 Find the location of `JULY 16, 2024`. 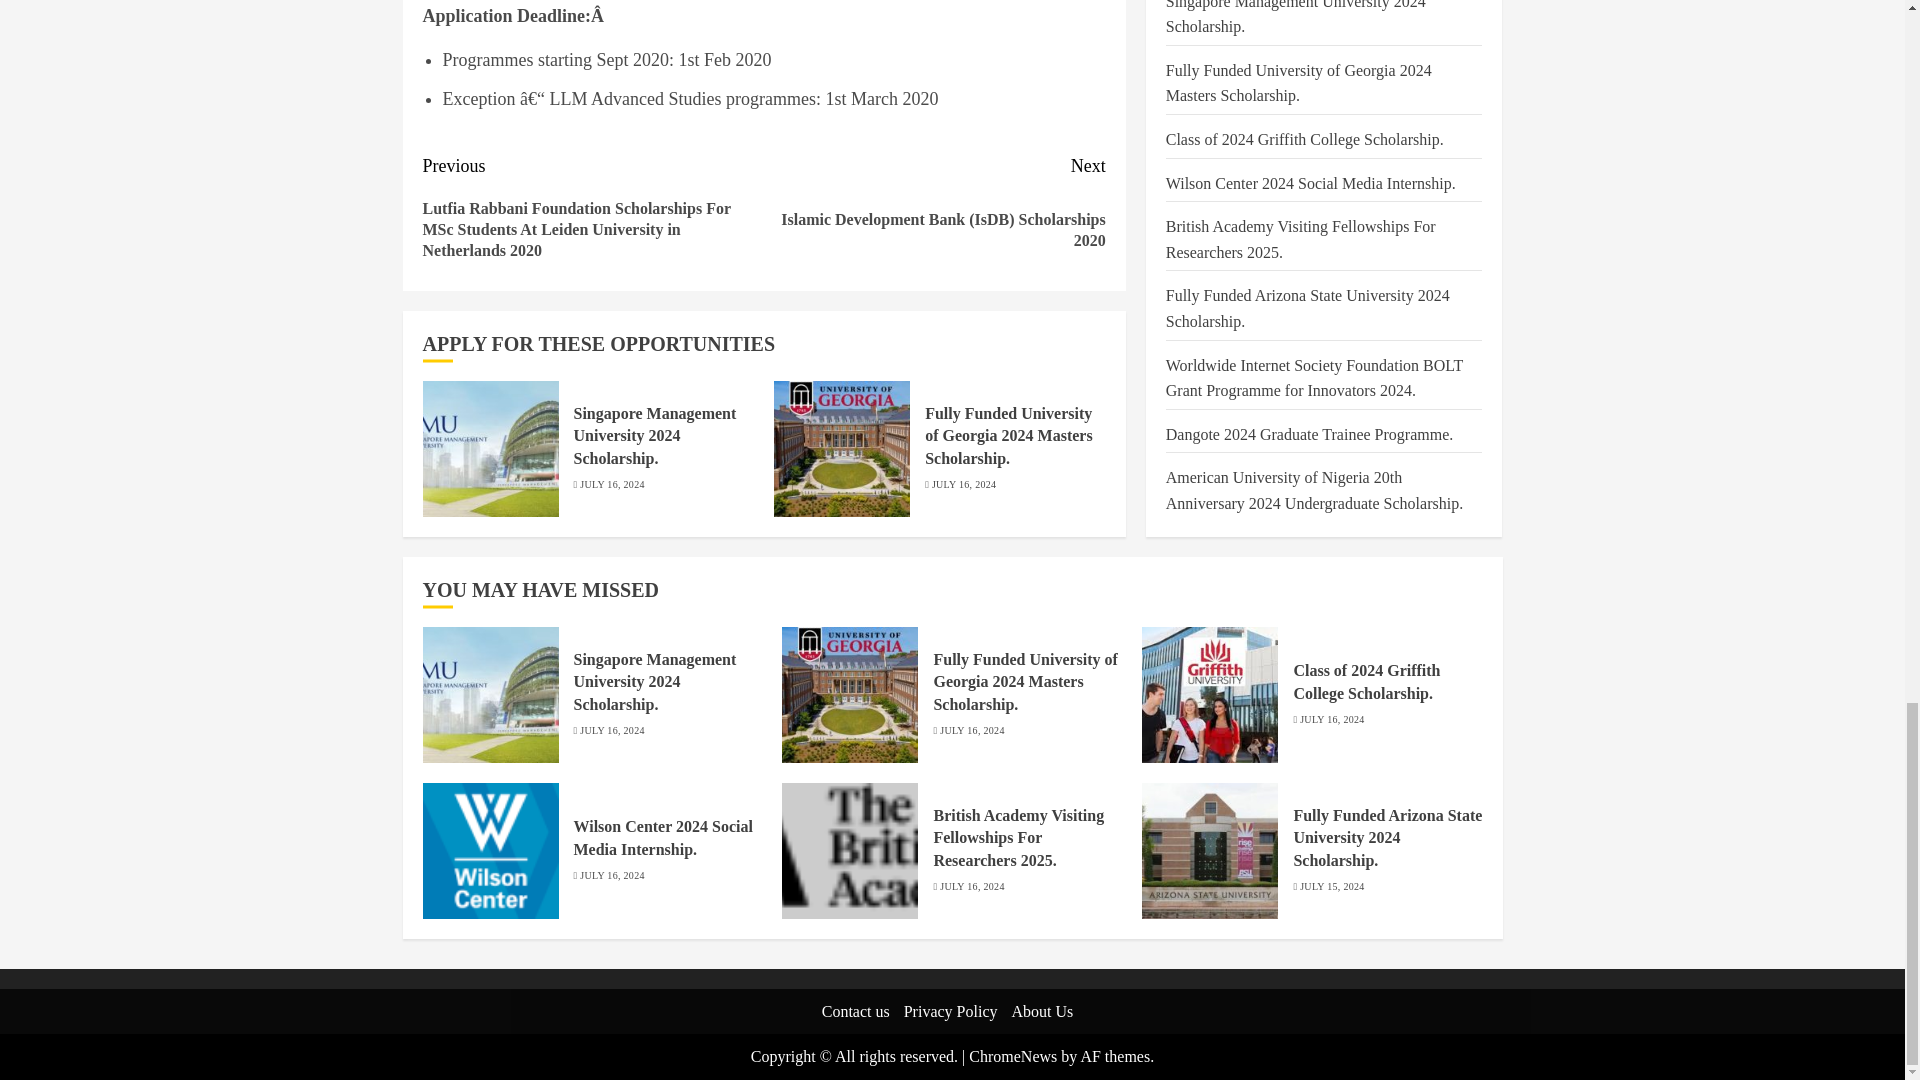

JULY 16, 2024 is located at coordinates (611, 730).